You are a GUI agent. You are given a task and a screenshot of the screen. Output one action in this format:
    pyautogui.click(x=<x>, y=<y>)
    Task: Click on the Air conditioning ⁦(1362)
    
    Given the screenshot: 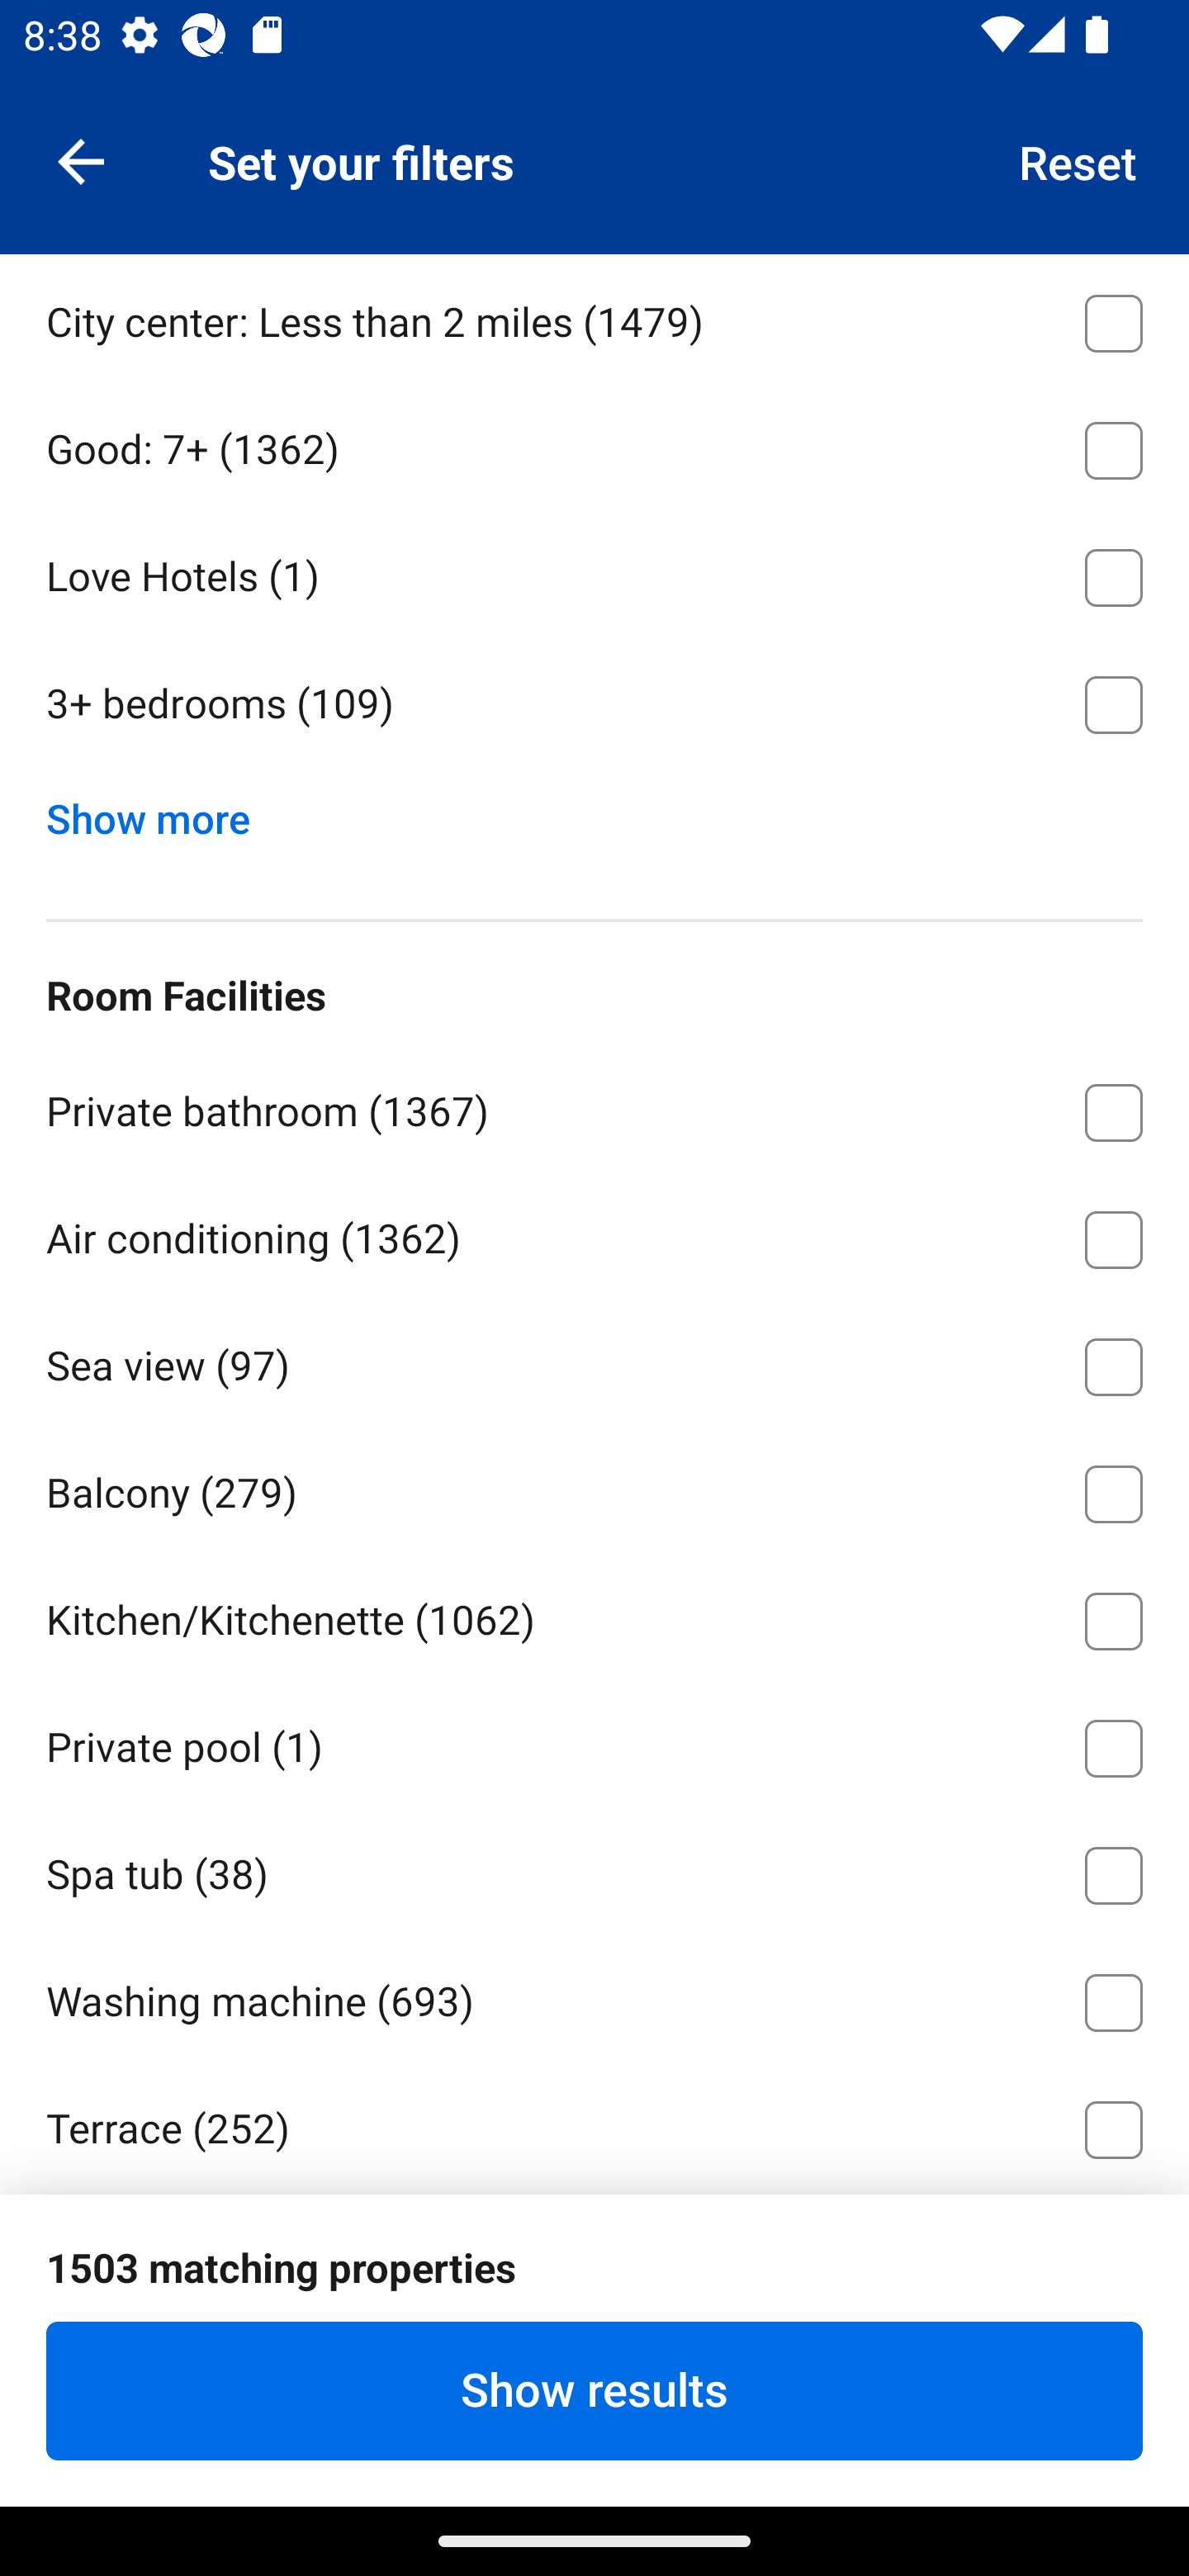 What is the action you would take?
    pyautogui.click(x=594, y=1234)
    